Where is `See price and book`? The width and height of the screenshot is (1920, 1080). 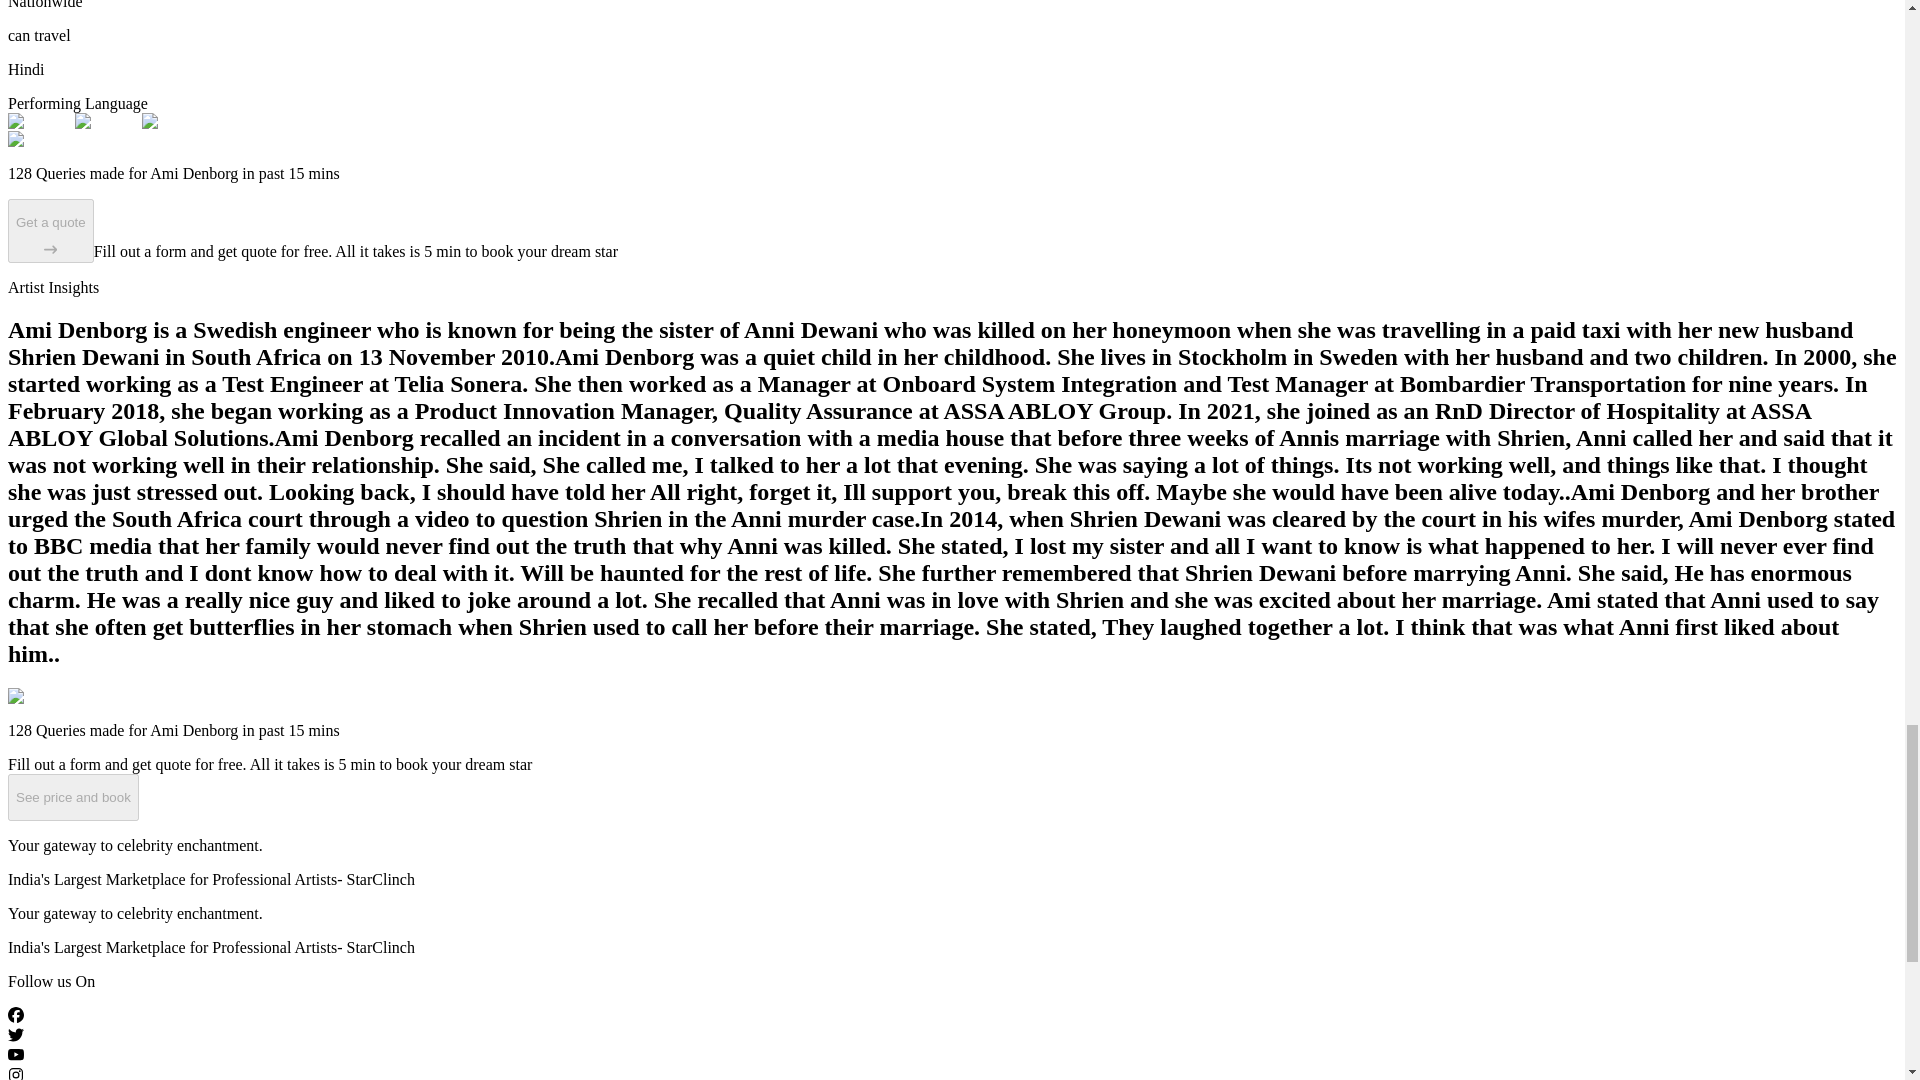
See price and book is located at coordinates (72, 798).